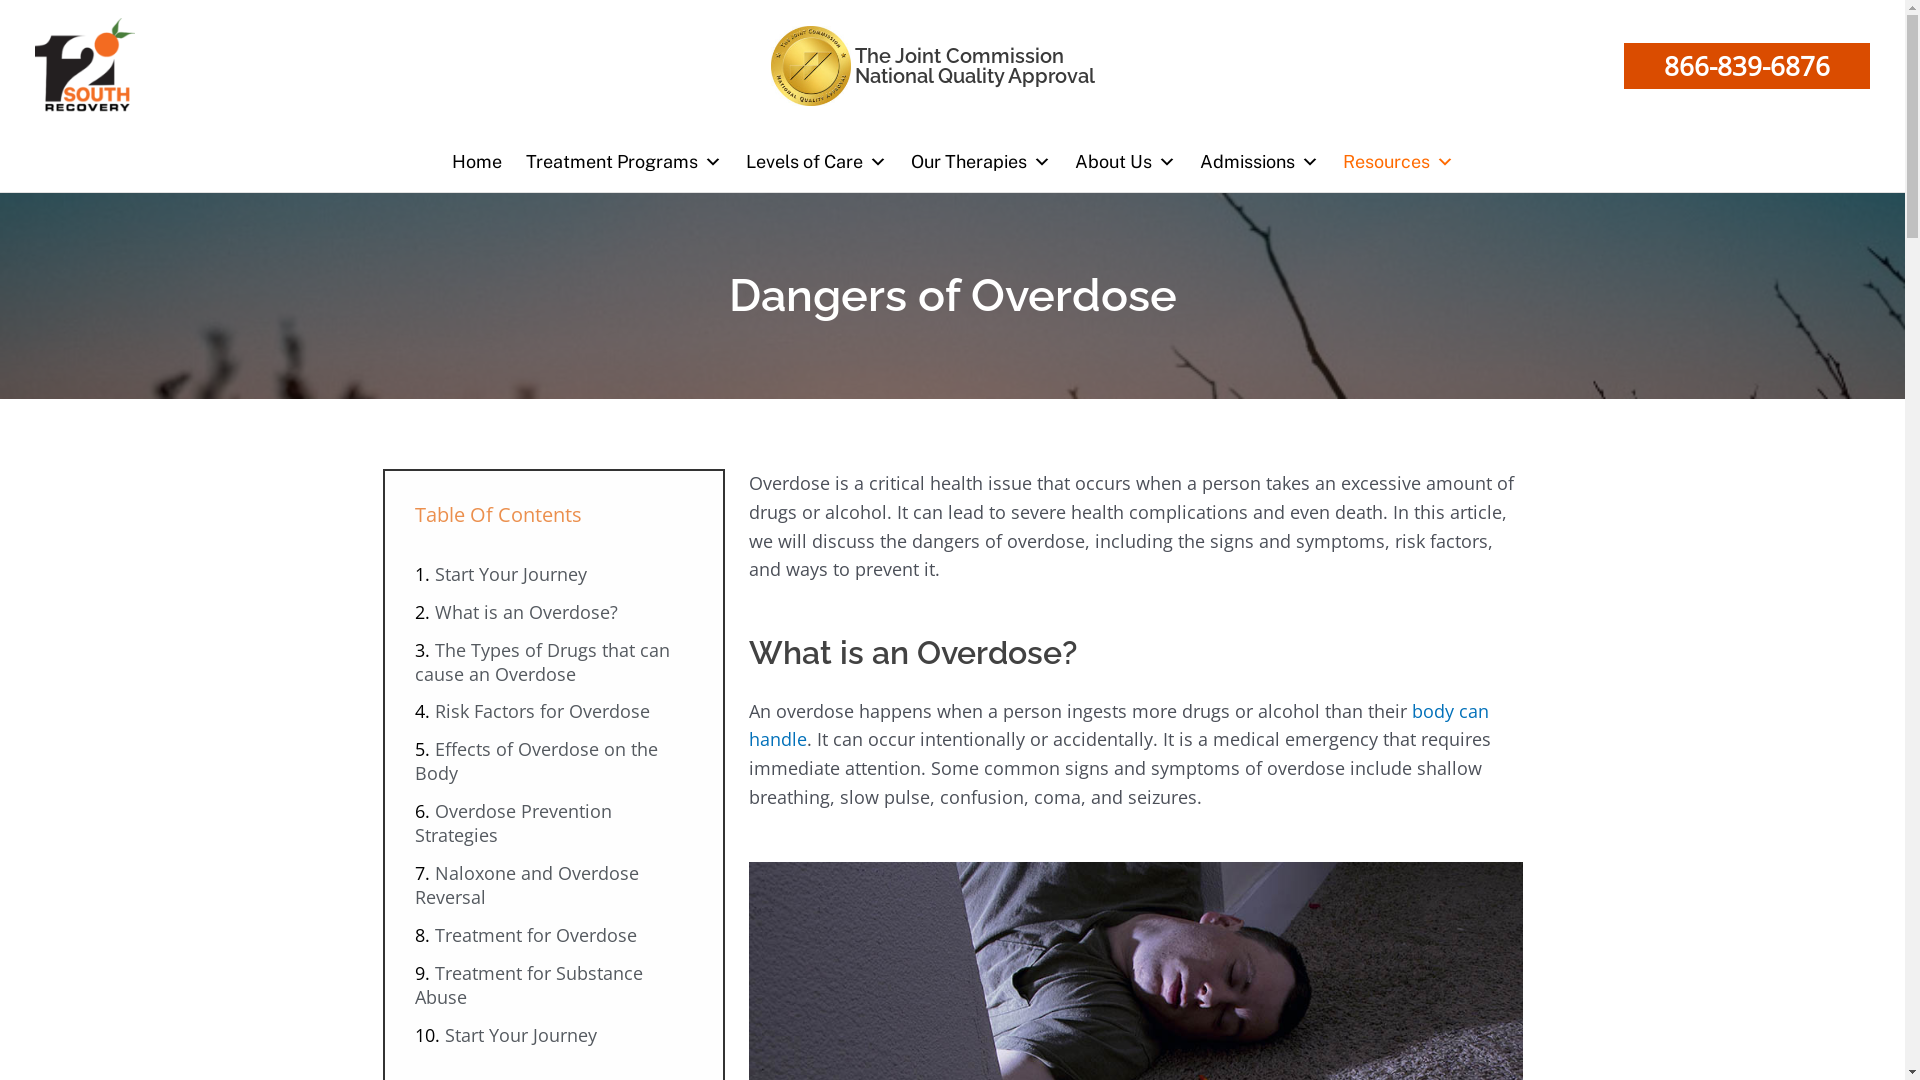  Describe the element at coordinates (510, 574) in the screenshot. I see `Start Your Journey` at that location.